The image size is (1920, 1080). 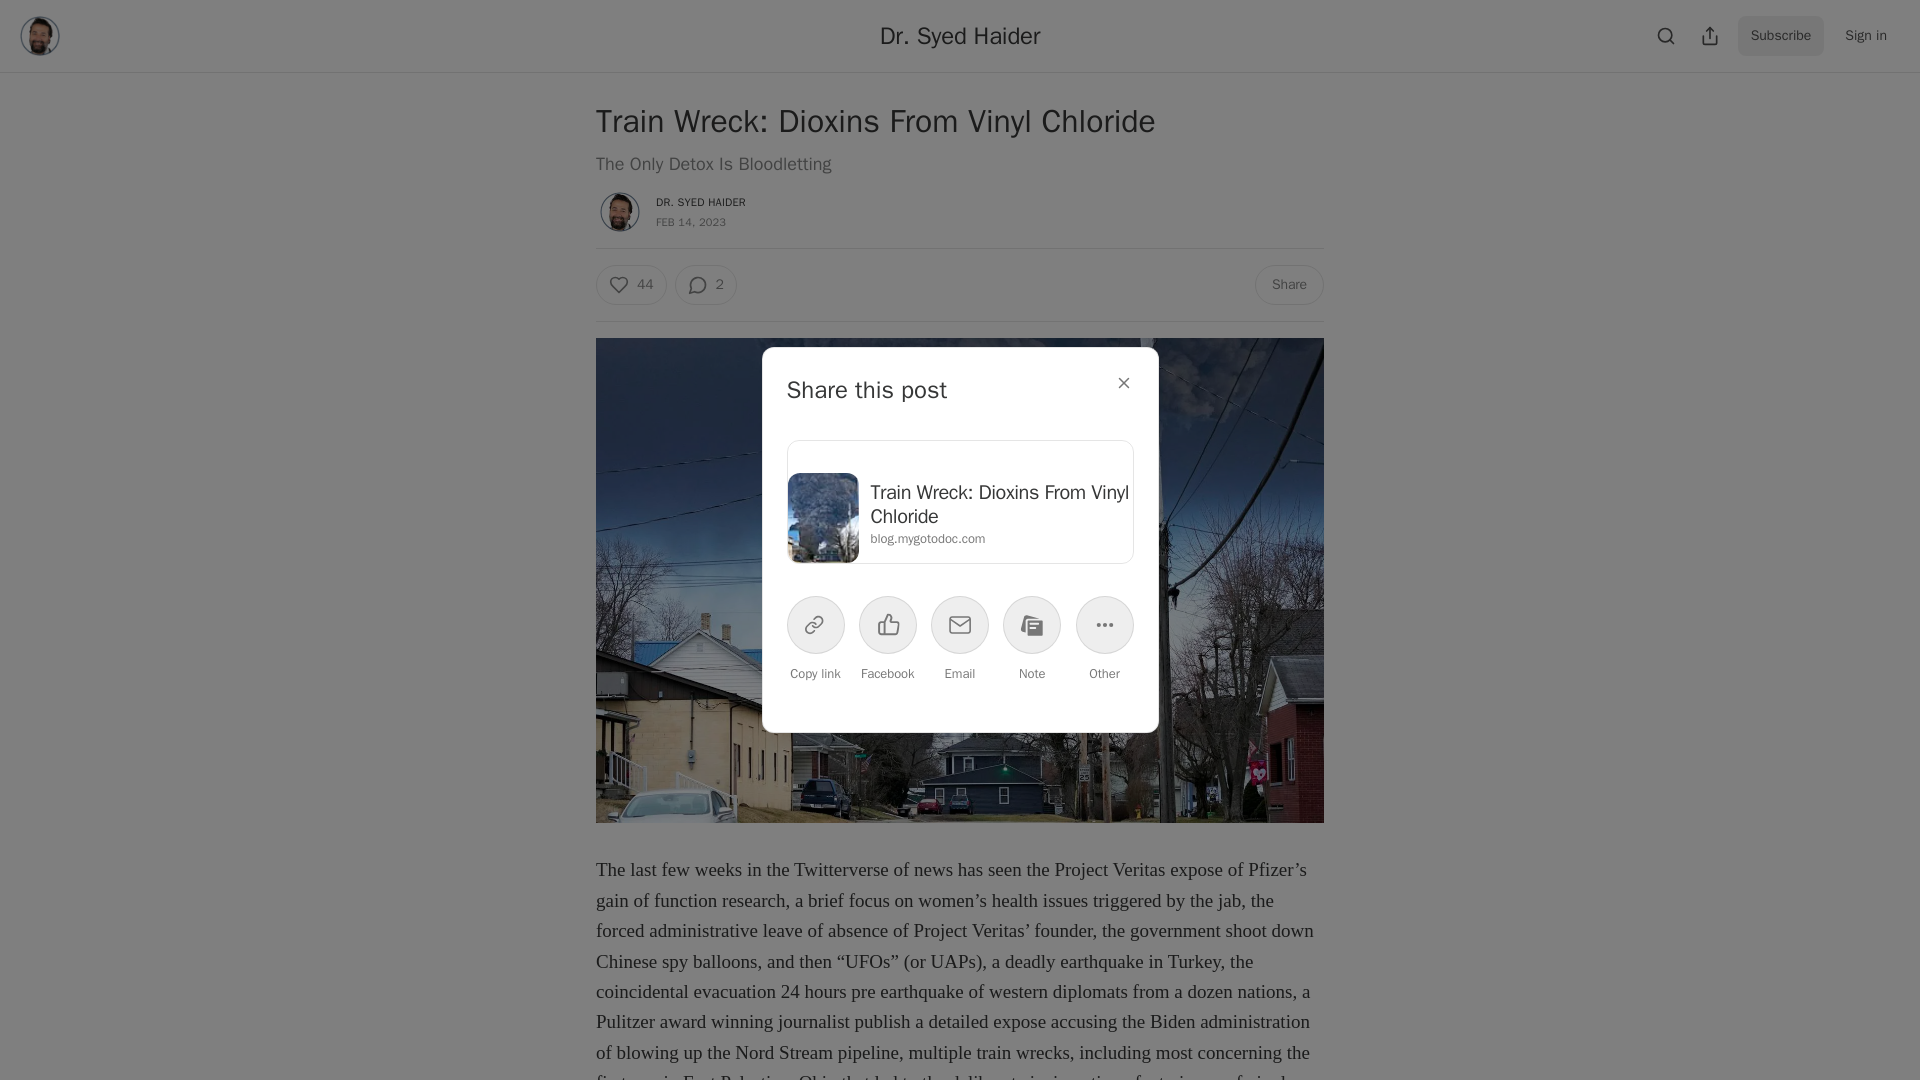 What do you see at coordinates (960, 35) in the screenshot?
I see `Dr. Syed Haider` at bounding box center [960, 35].